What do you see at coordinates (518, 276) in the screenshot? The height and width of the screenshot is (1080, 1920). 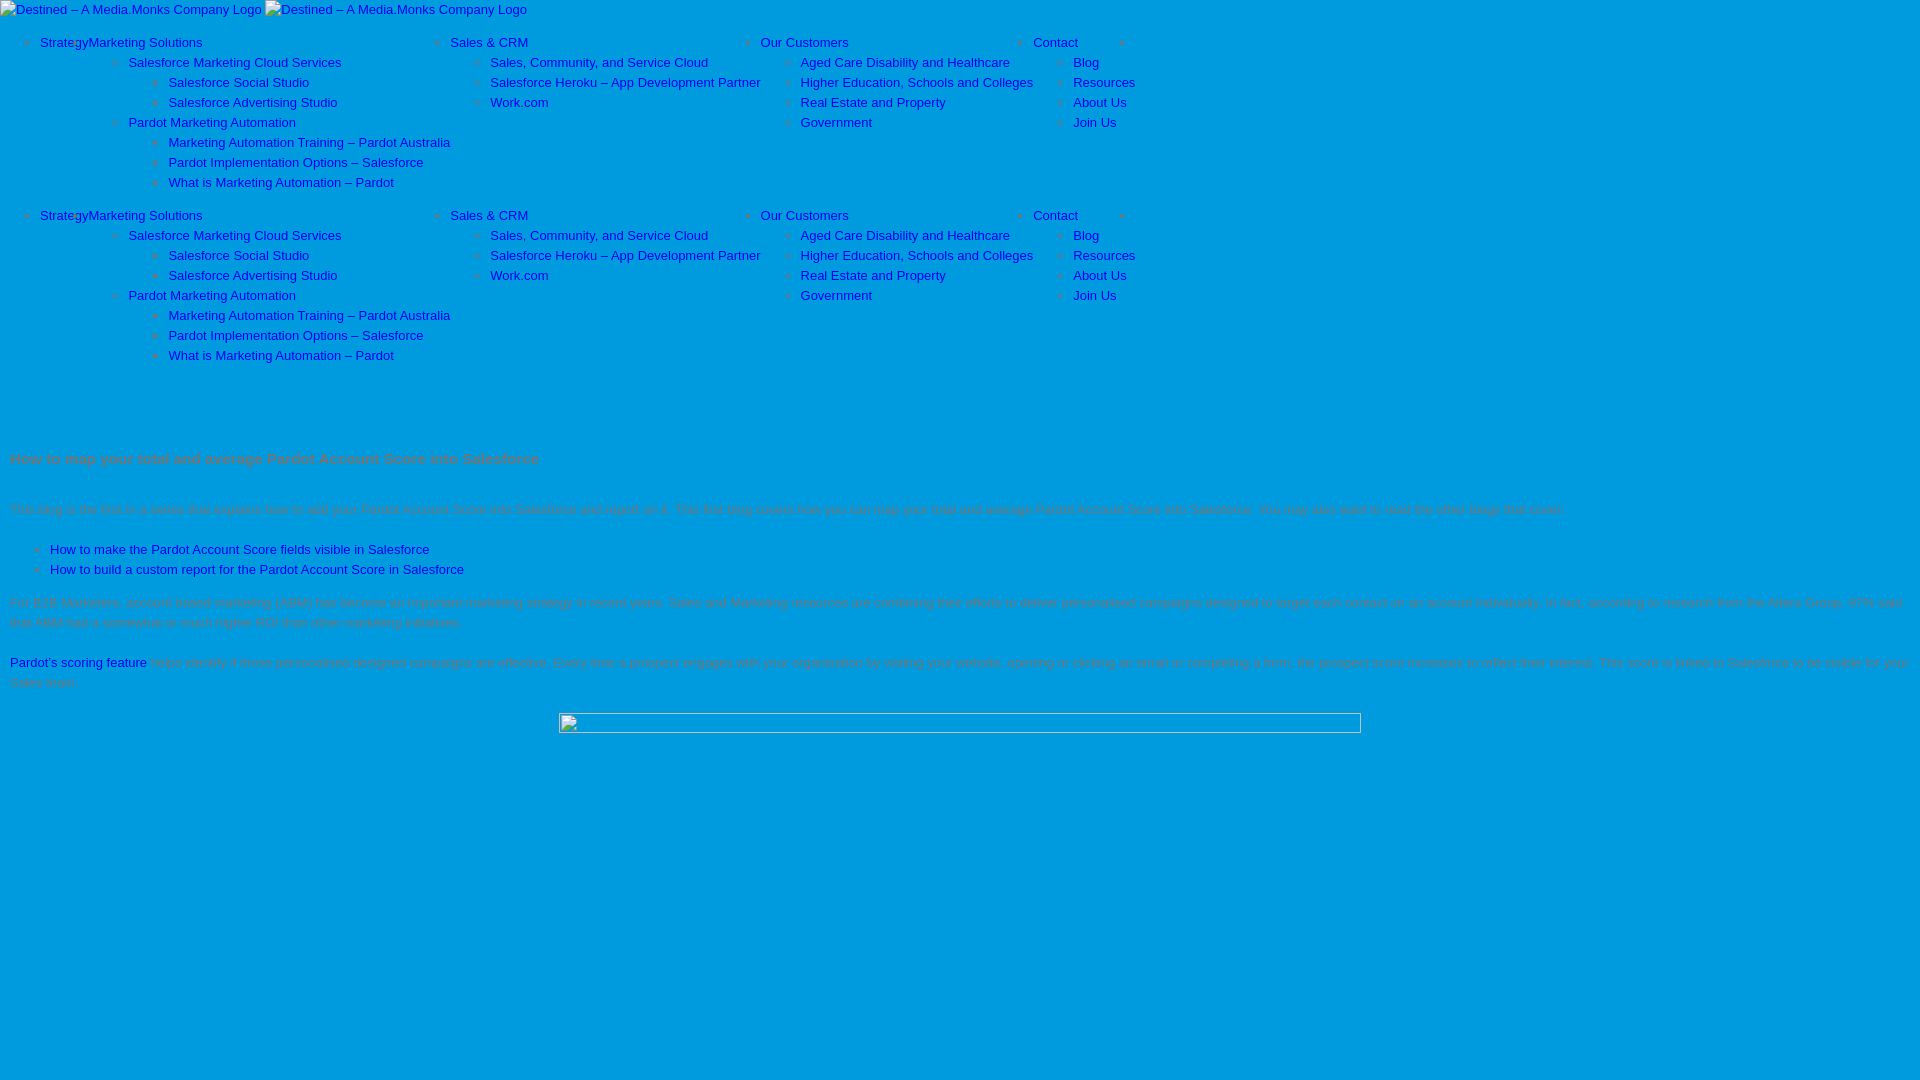 I see `Work.com` at bounding box center [518, 276].